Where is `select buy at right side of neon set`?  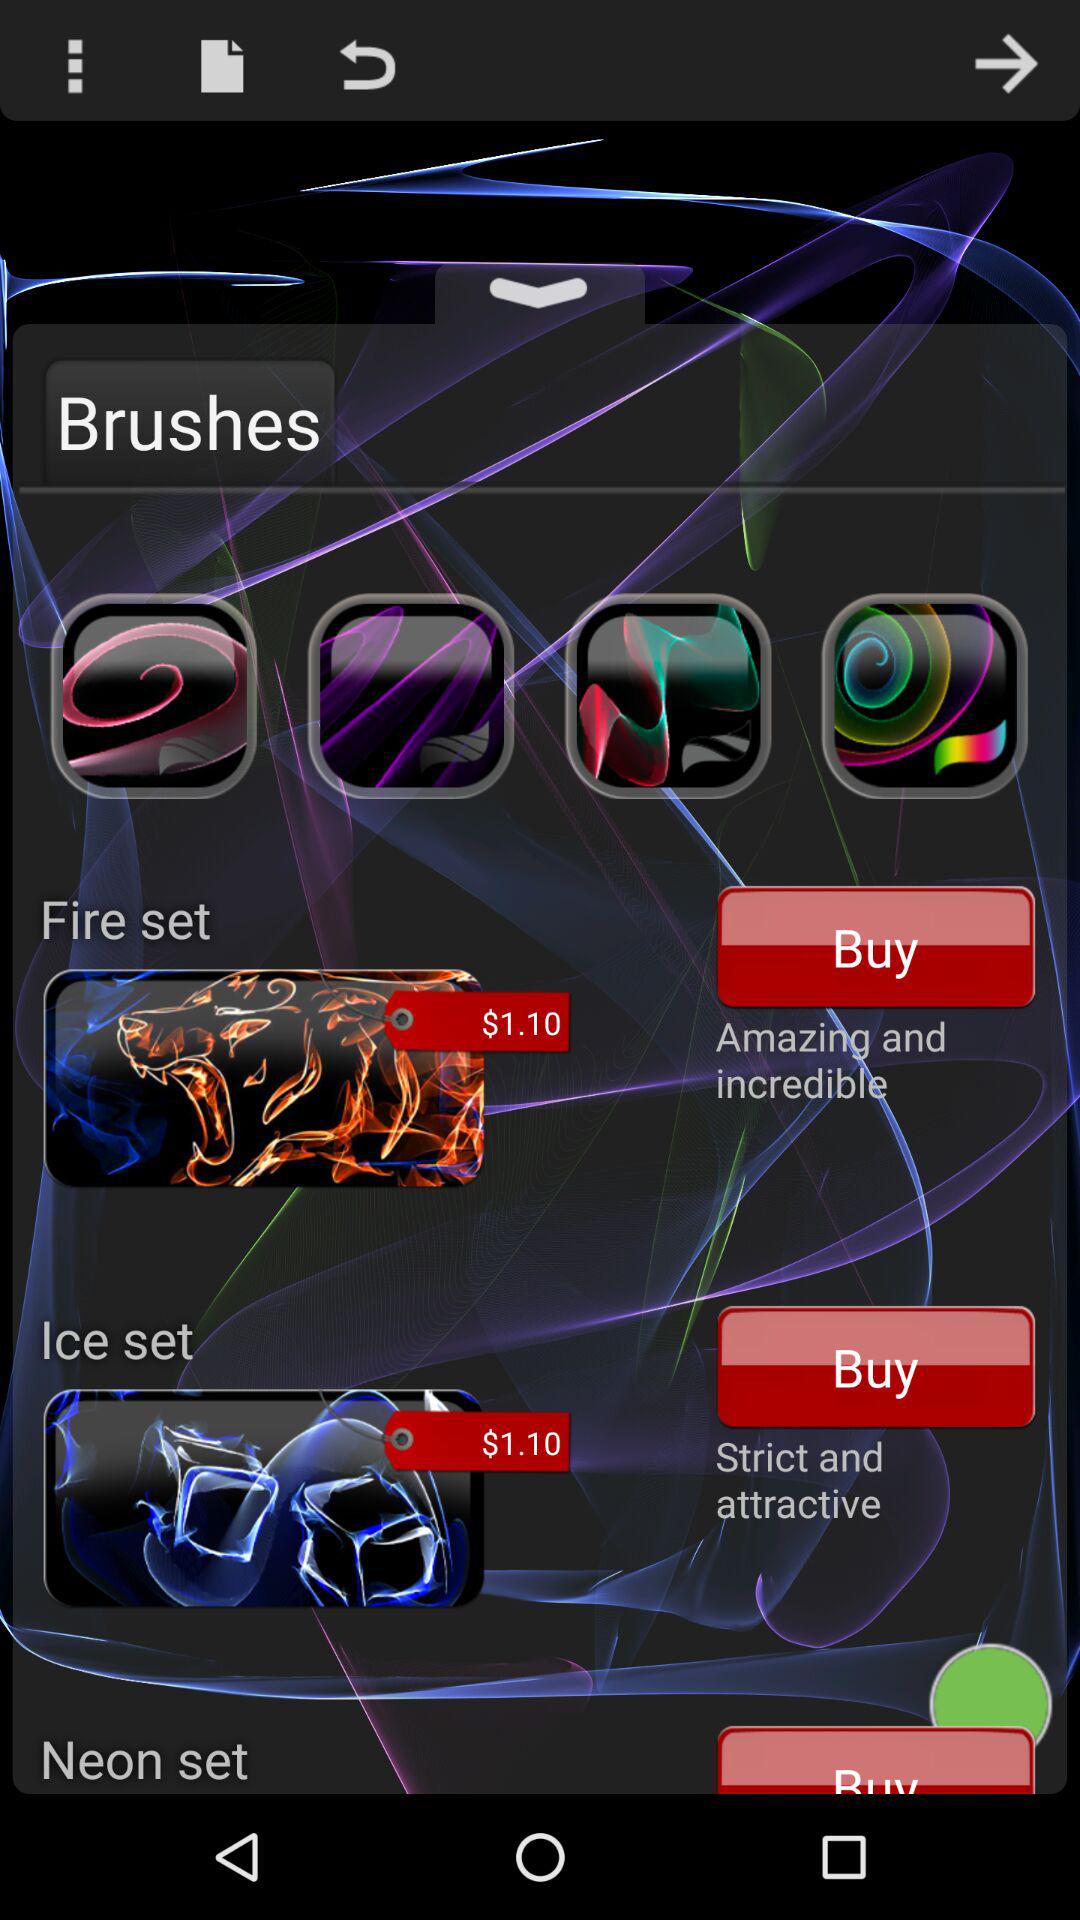 select buy at right side of neon set is located at coordinates (876, 1758).